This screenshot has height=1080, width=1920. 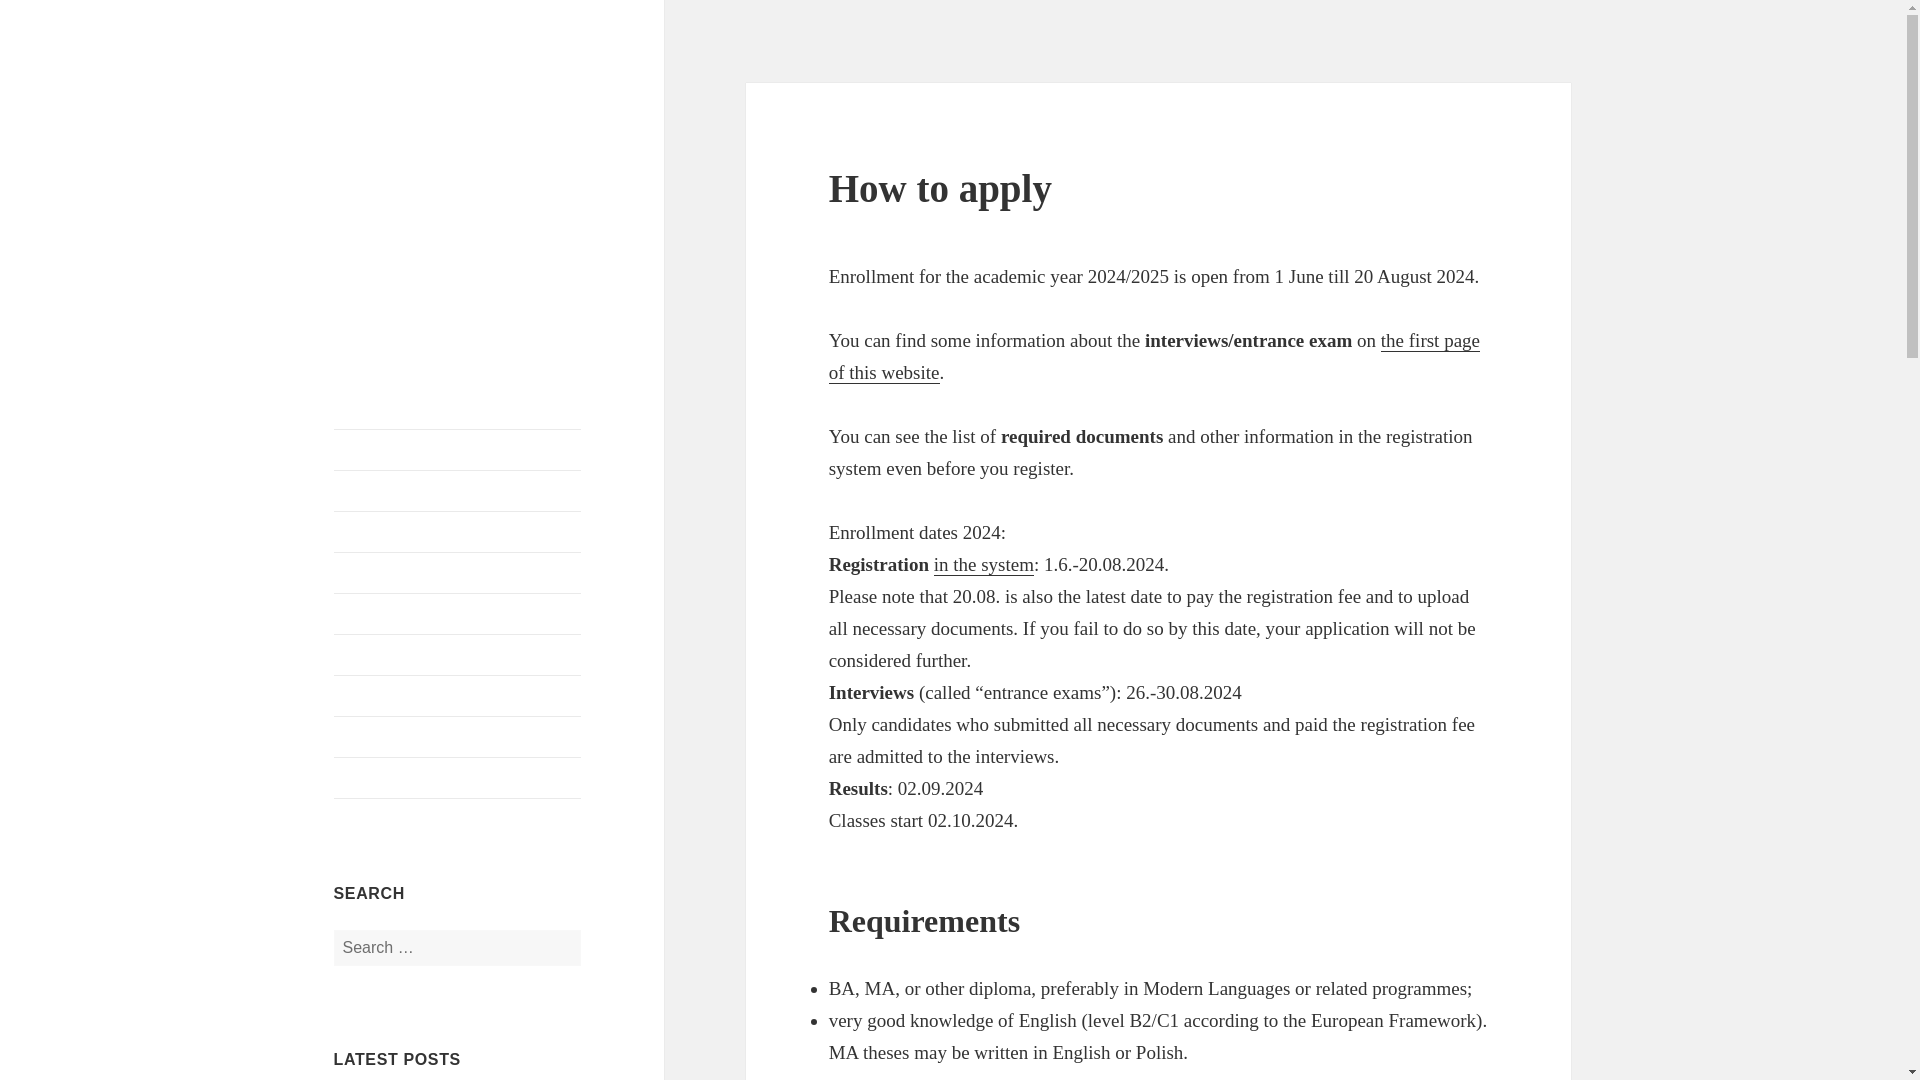 I want to click on Teachers, so click(x=458, y=614).